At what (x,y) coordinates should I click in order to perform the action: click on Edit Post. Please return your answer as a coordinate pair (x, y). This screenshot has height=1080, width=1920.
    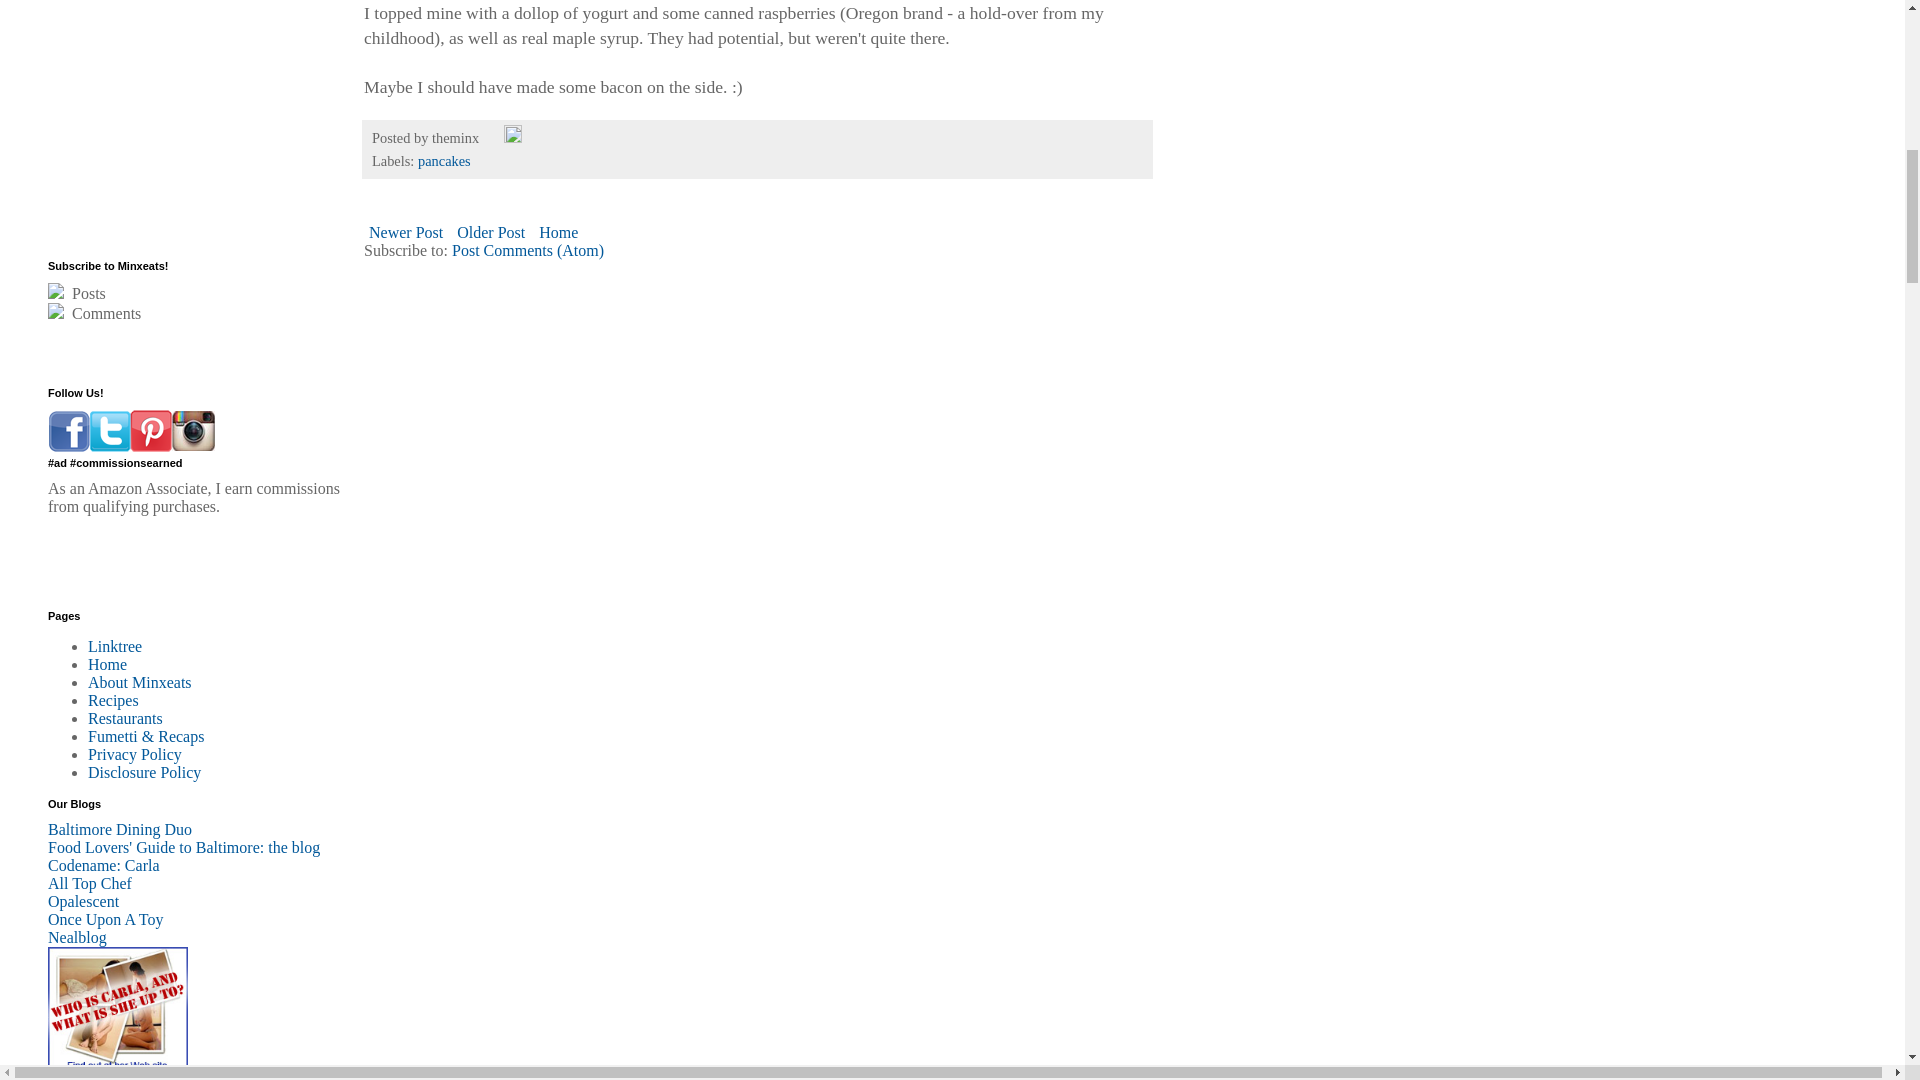
    Looking at the image, I should click on (512, 137).